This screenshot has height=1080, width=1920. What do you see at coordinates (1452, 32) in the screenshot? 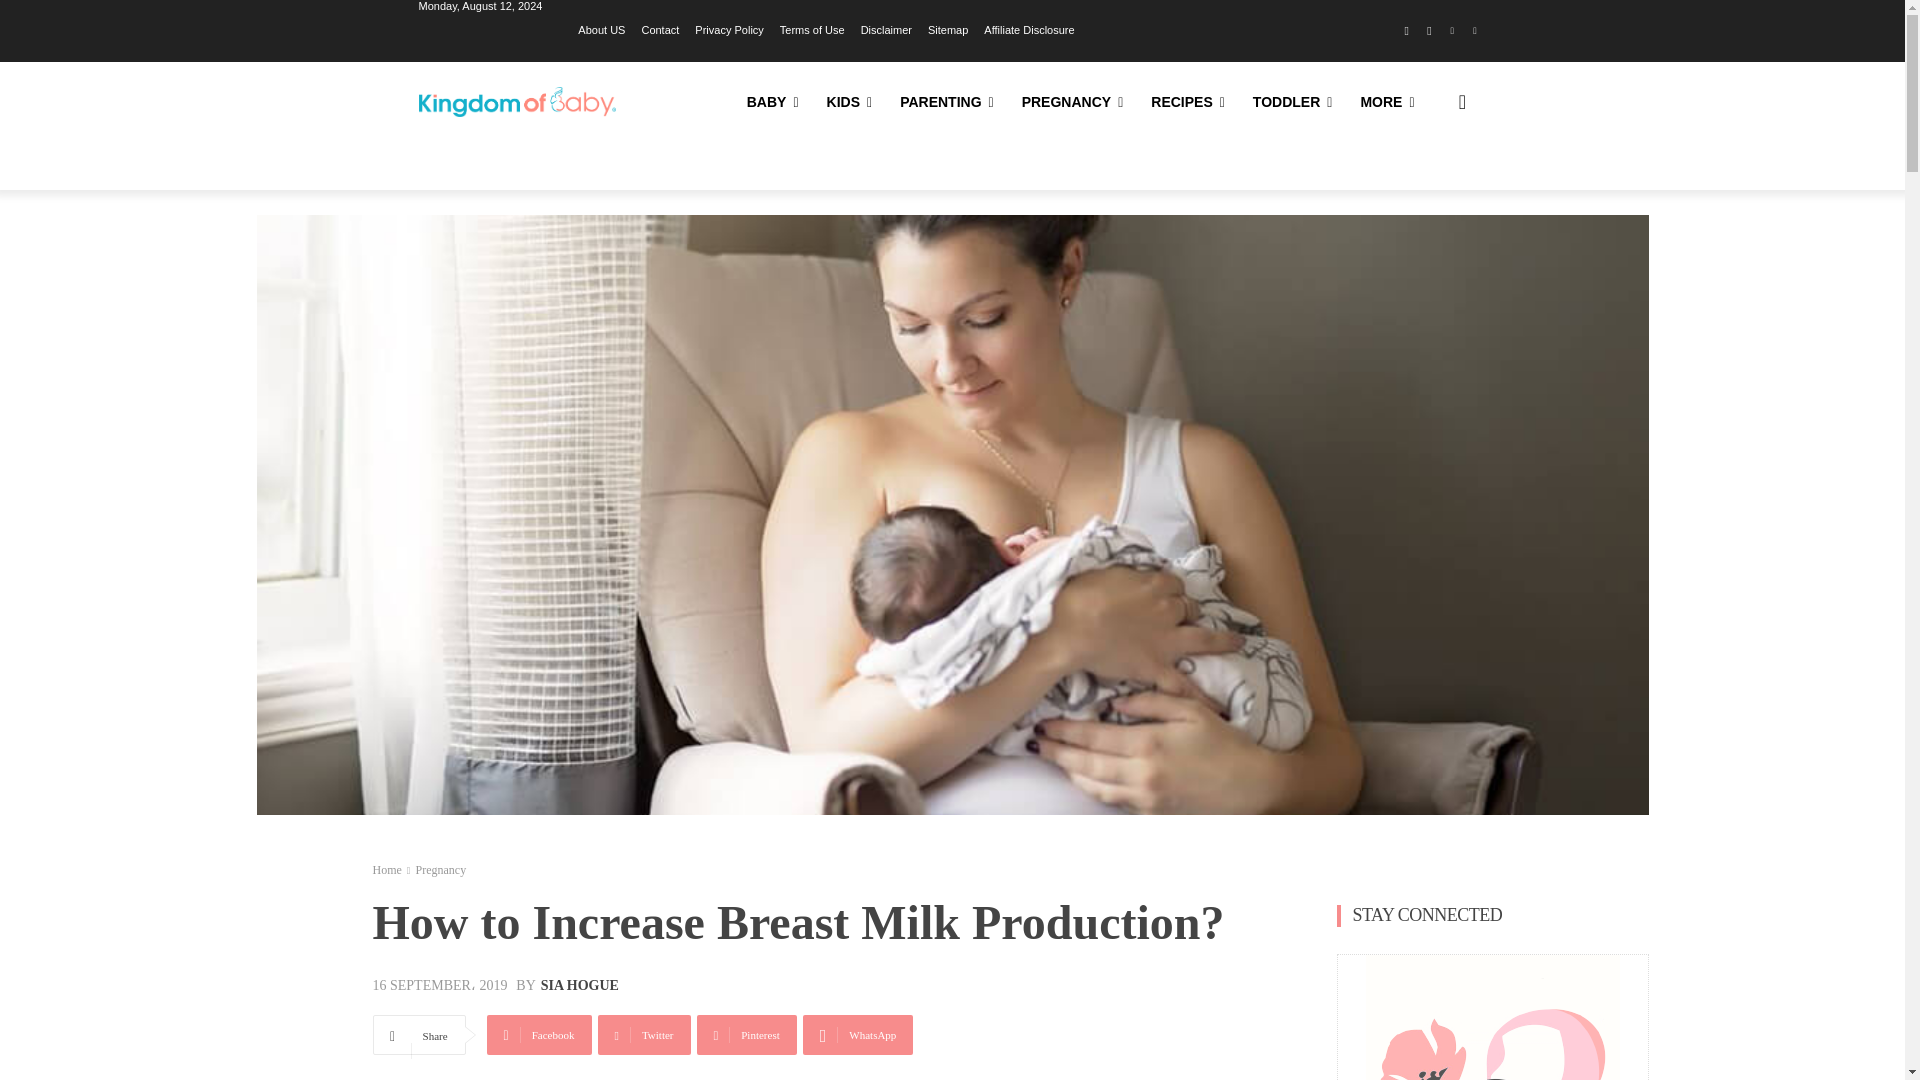
I see `Pinterest` at bounding box center [1452, 32].